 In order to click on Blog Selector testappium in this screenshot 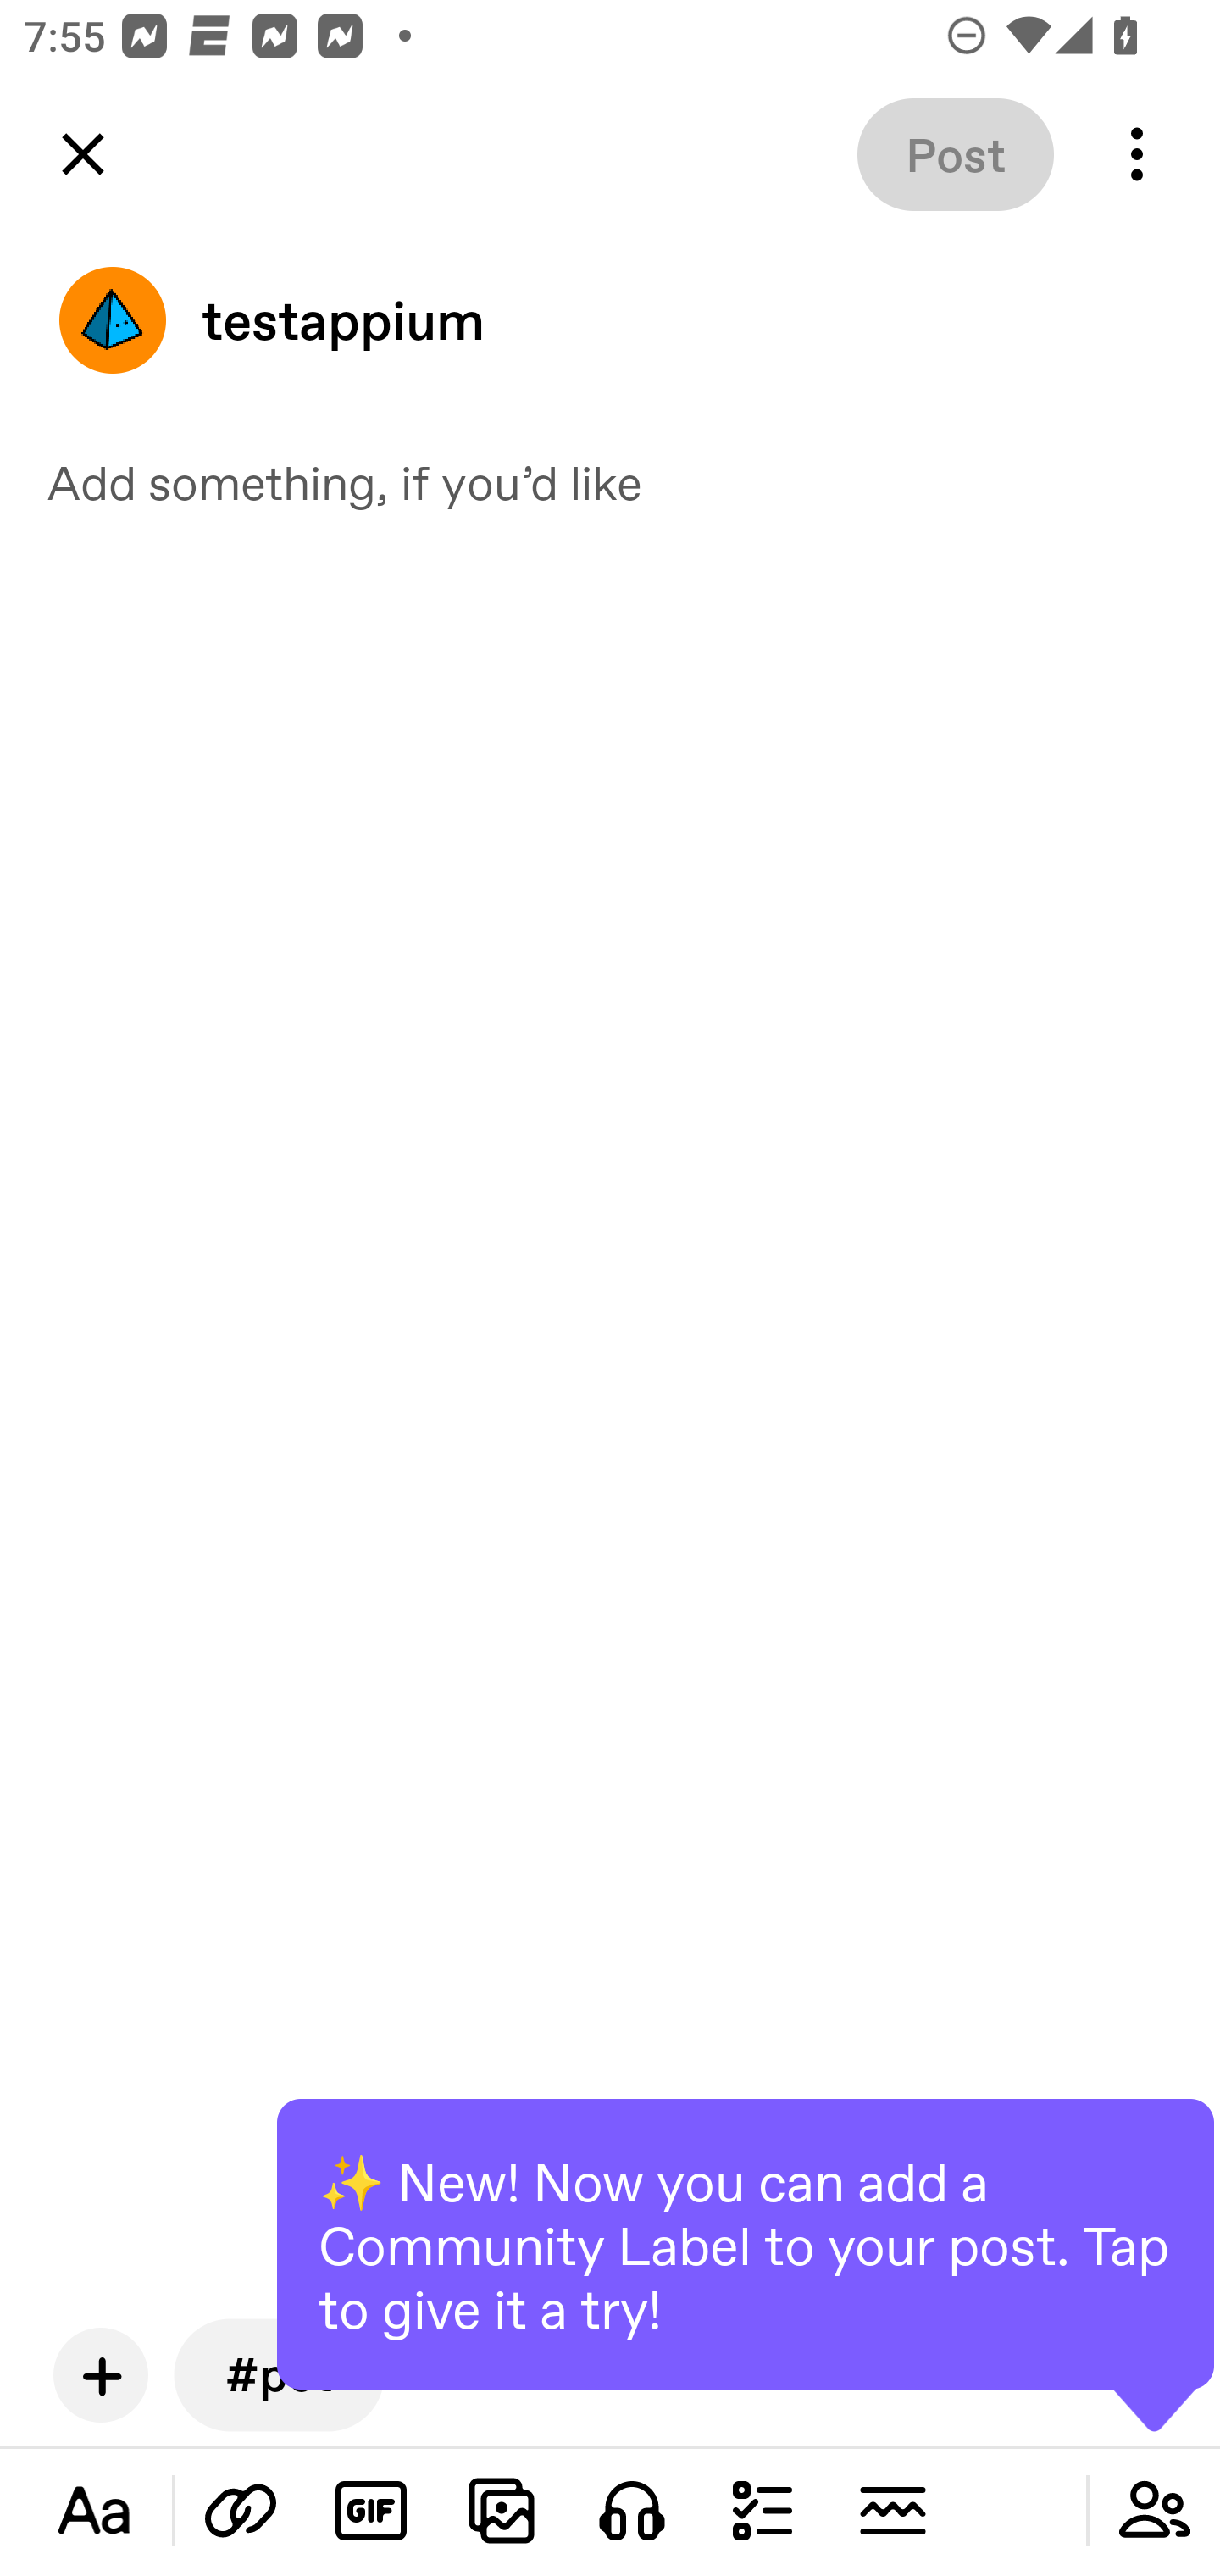, I will do `click(610, 320)`.